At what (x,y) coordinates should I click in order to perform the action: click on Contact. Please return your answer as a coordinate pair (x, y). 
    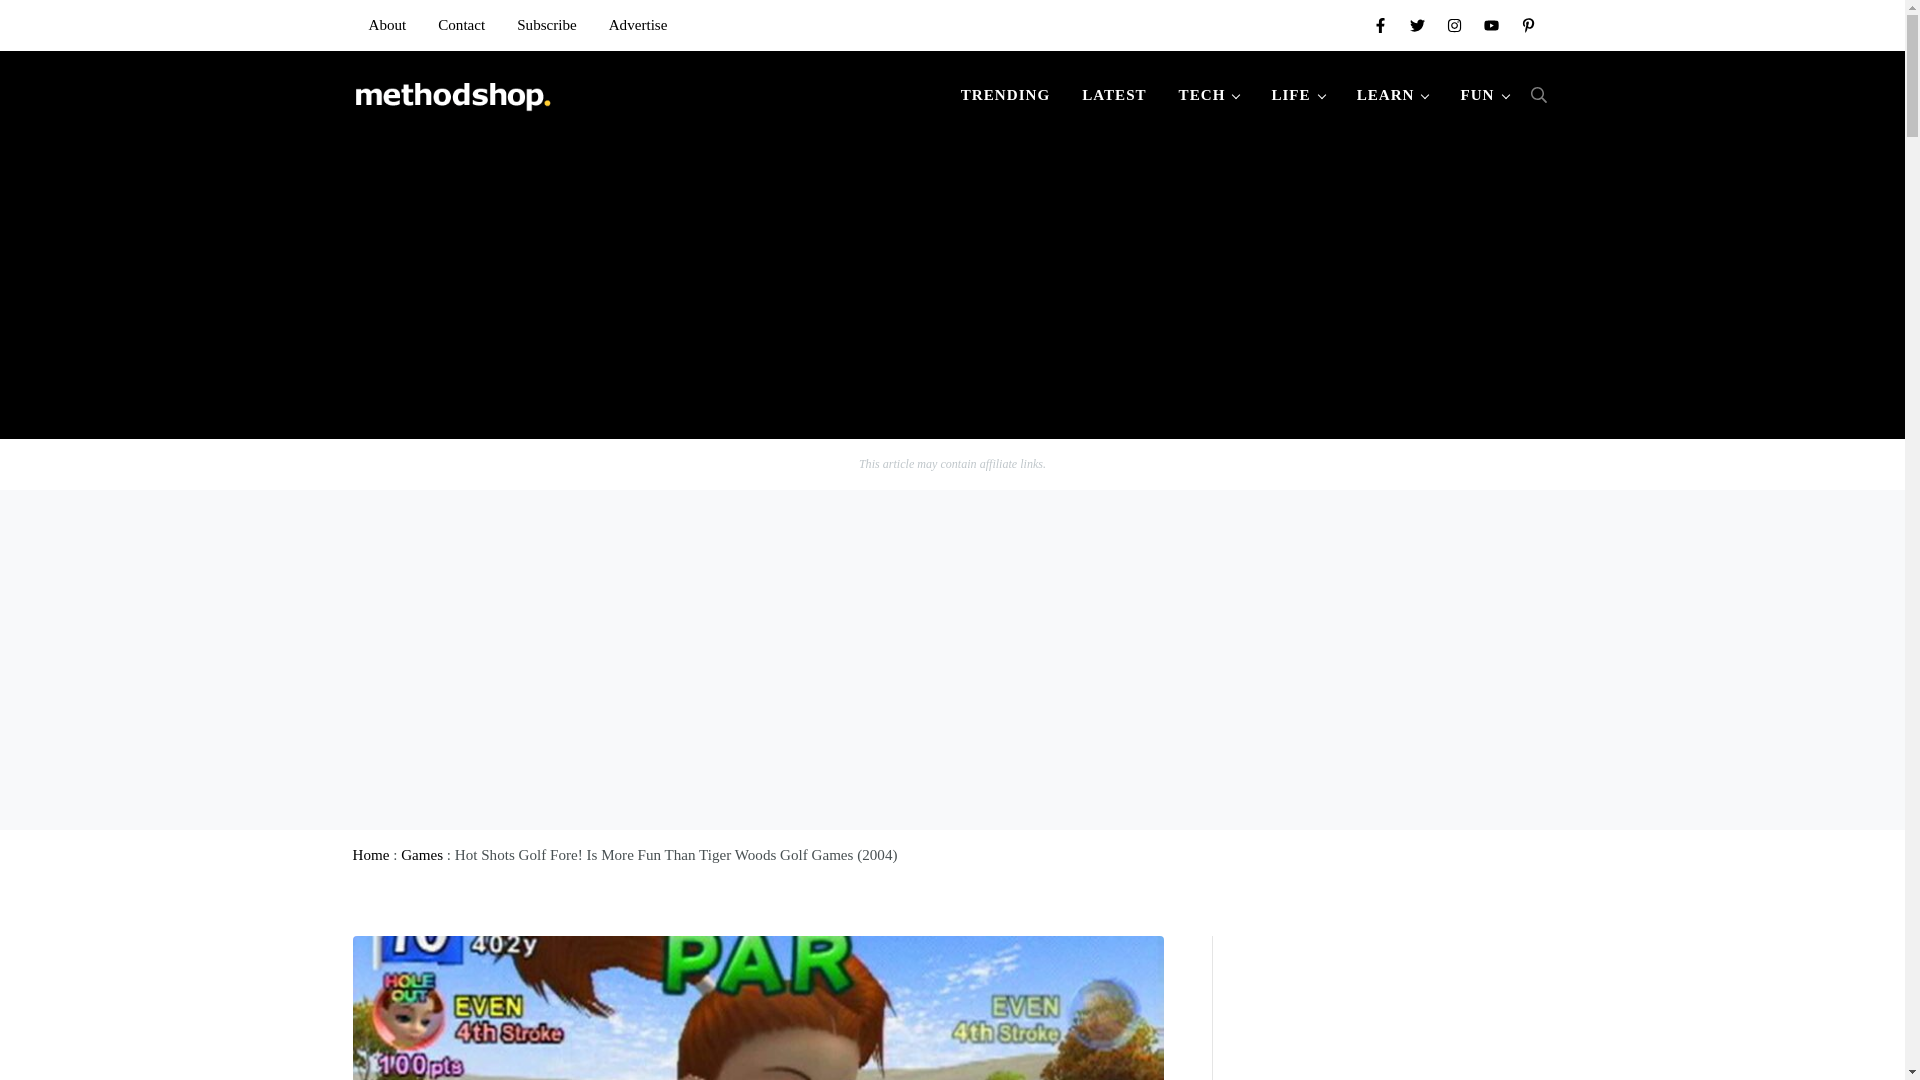
    Looking at the image, I should click on (462, 24).